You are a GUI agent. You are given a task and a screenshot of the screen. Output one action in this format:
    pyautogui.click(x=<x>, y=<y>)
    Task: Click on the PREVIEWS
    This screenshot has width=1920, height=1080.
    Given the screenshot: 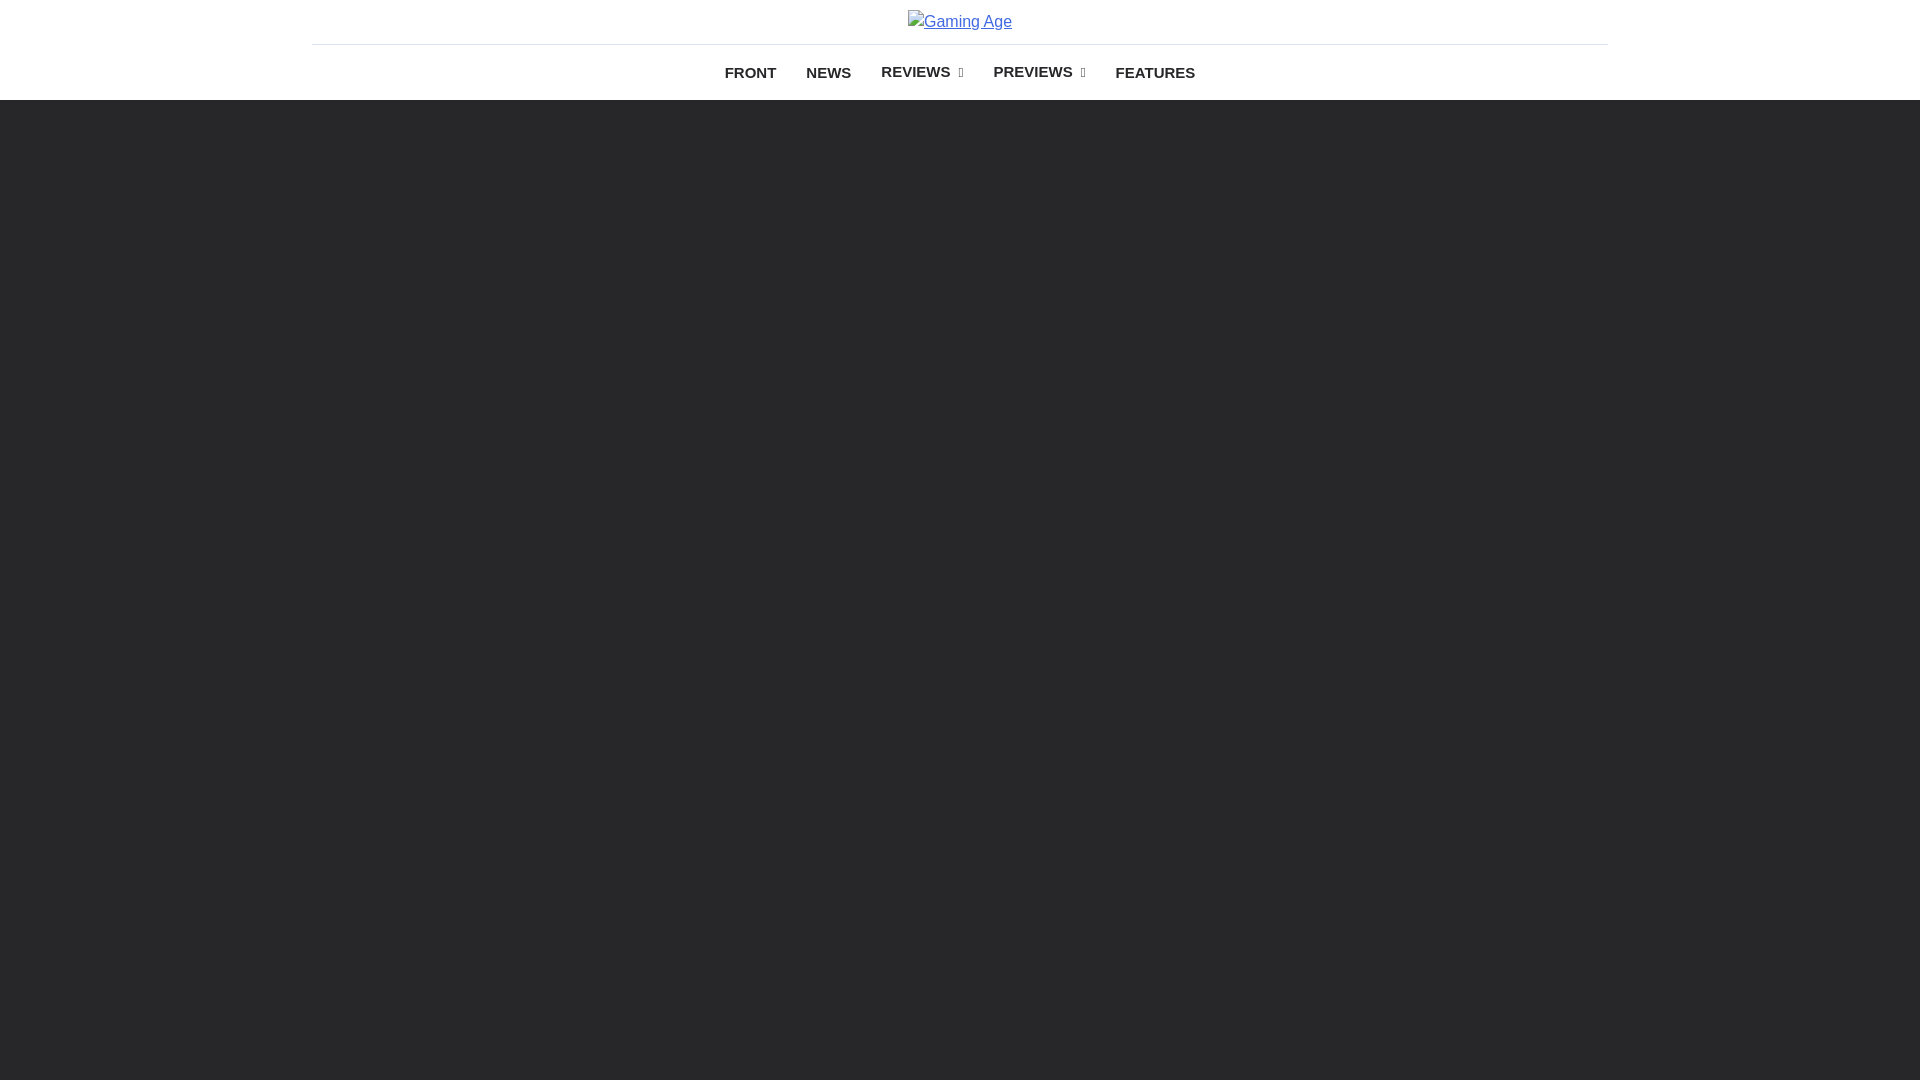 What is the action you would take?
    pyautogui.click(x=1038, y=72)
    